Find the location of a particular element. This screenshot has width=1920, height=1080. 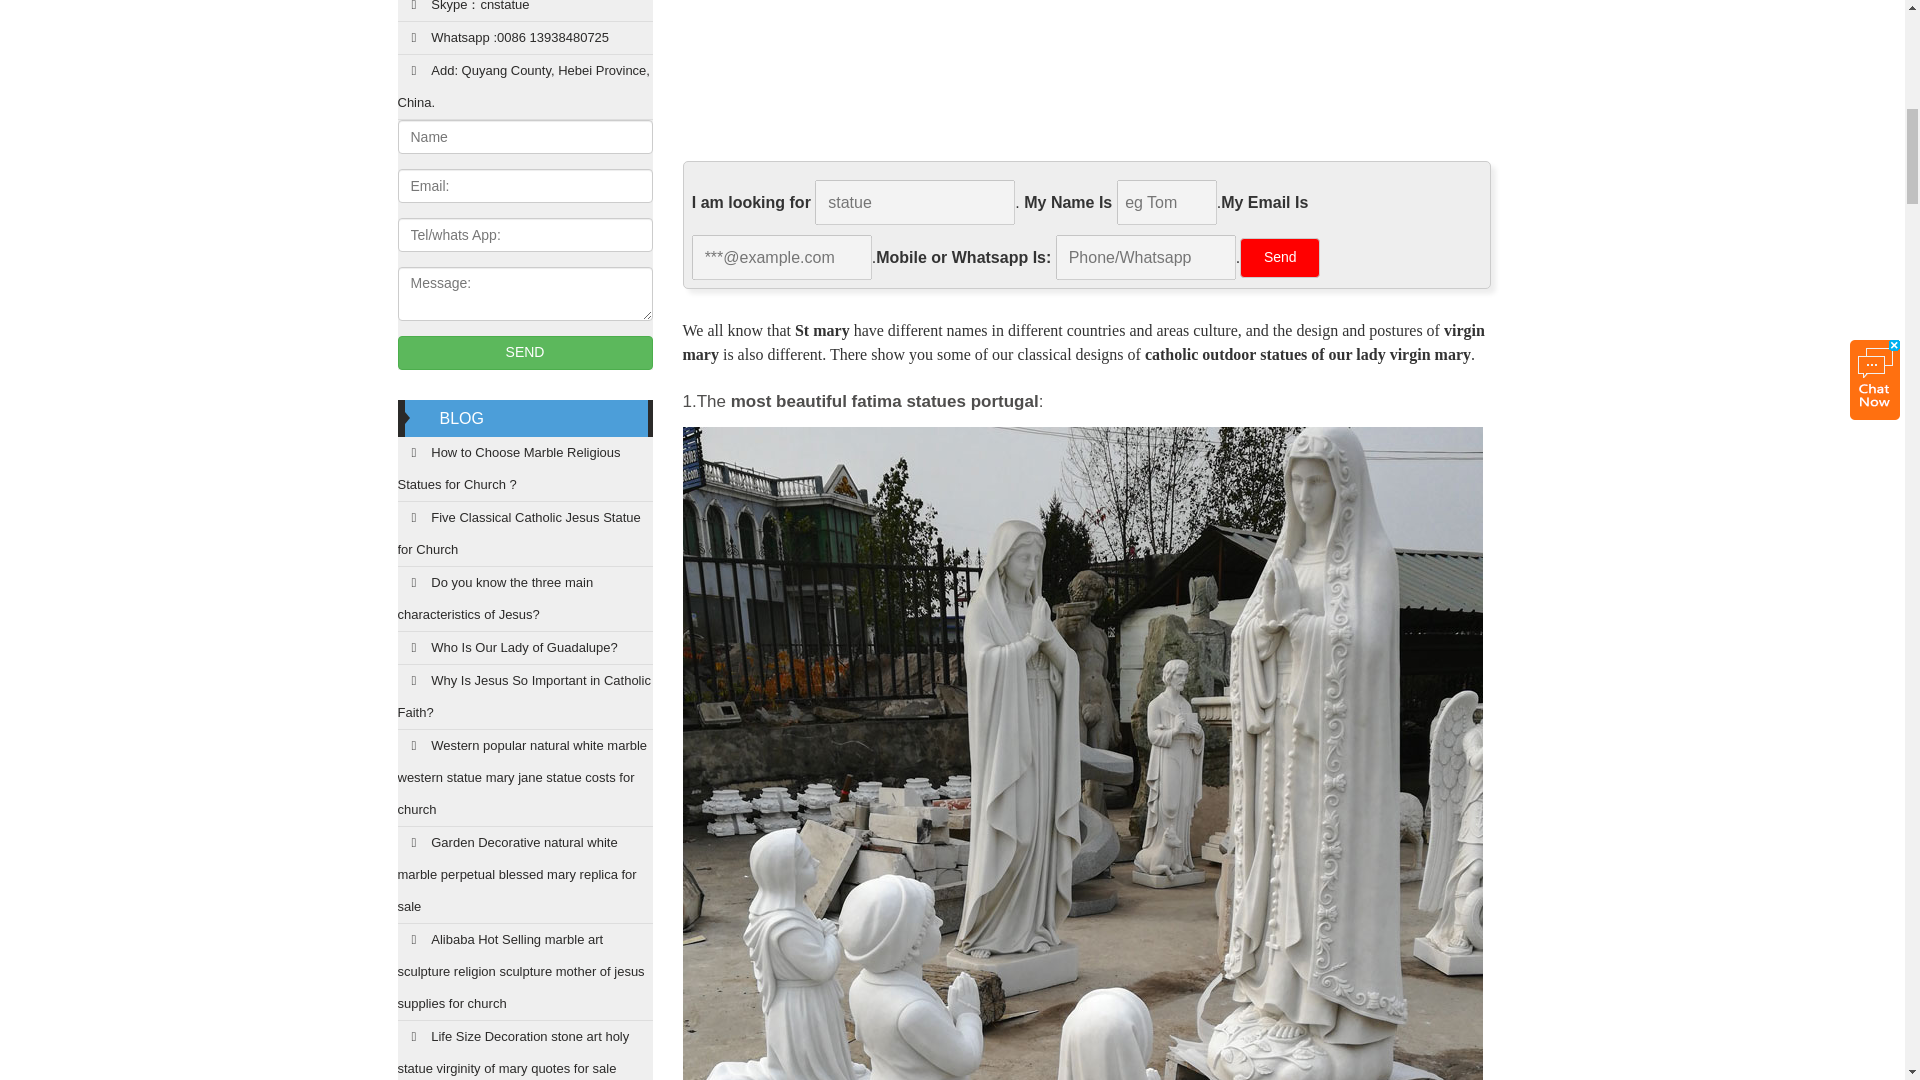

Who Is Our Lady of Guadalupe? is located at coordinates (524, 648).